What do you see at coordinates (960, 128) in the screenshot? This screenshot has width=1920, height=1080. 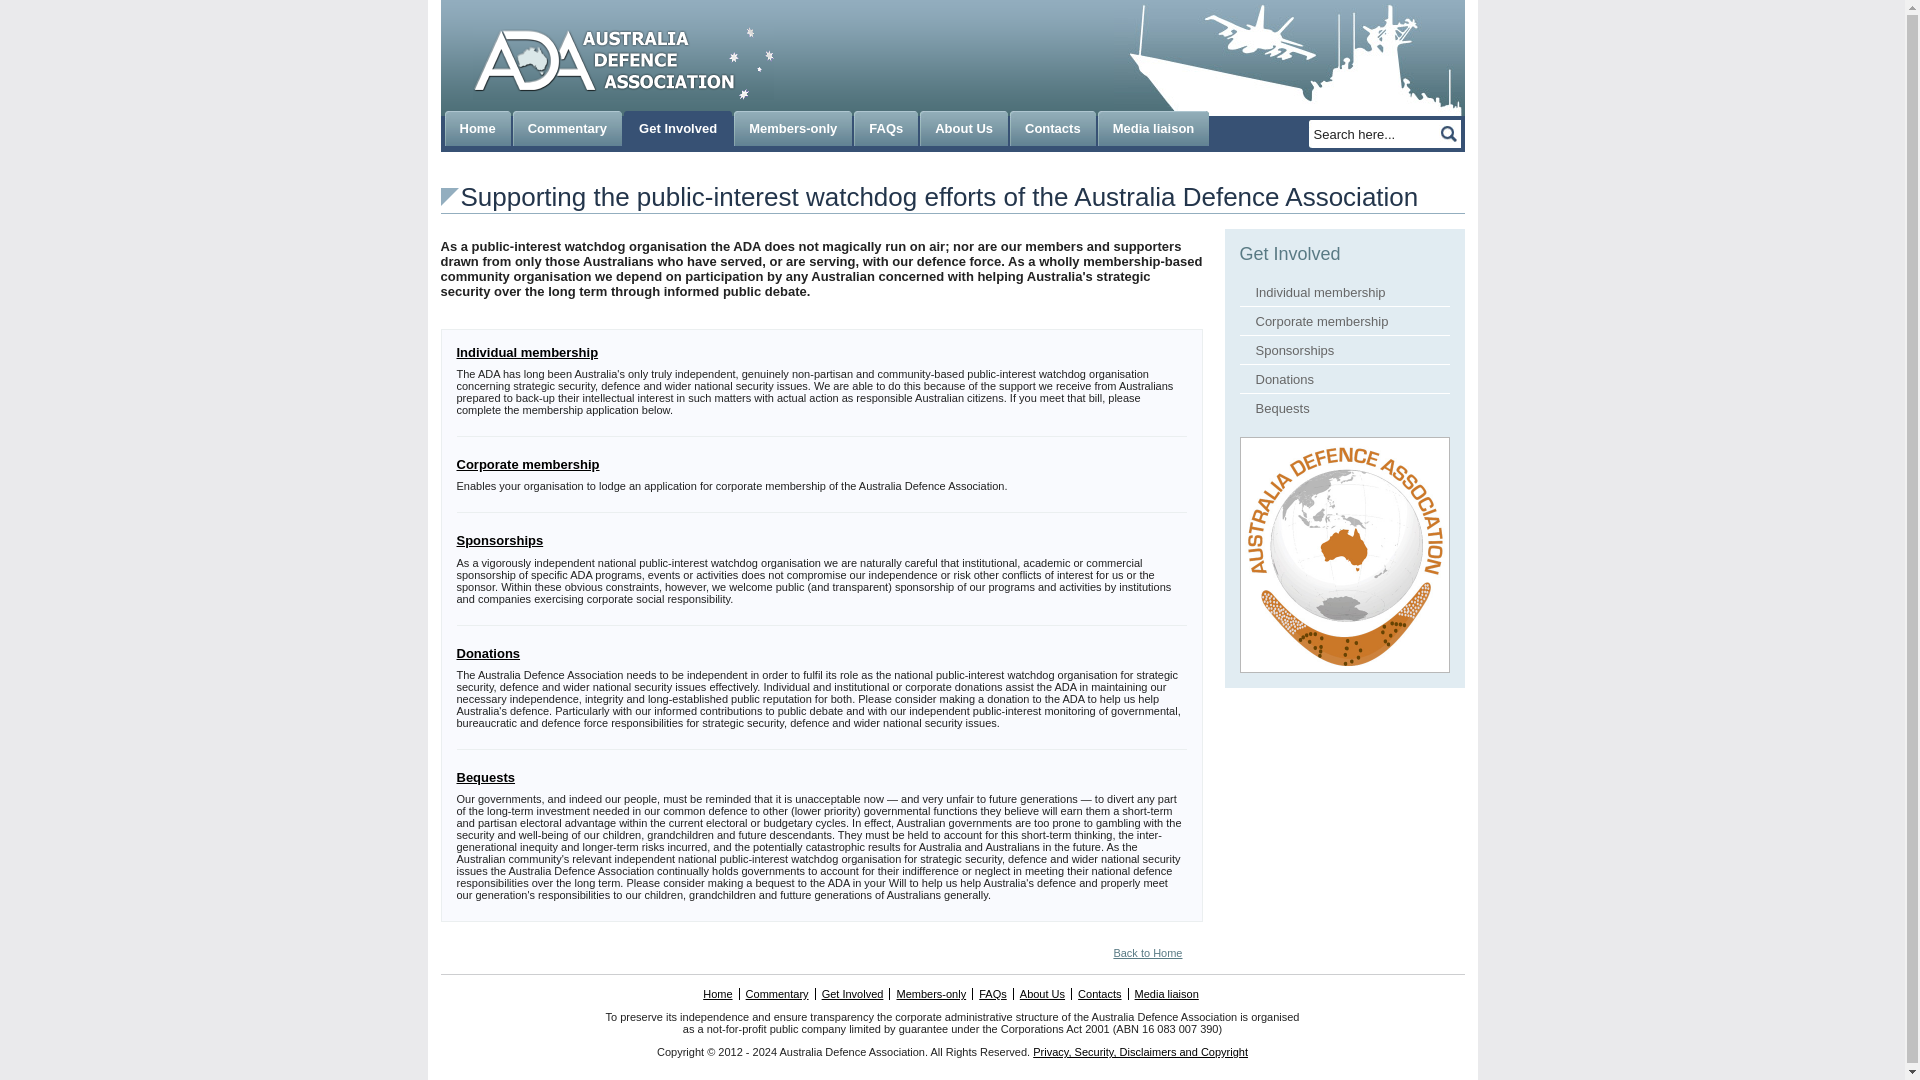 I see `About Us` at bounding box center [960, 128].